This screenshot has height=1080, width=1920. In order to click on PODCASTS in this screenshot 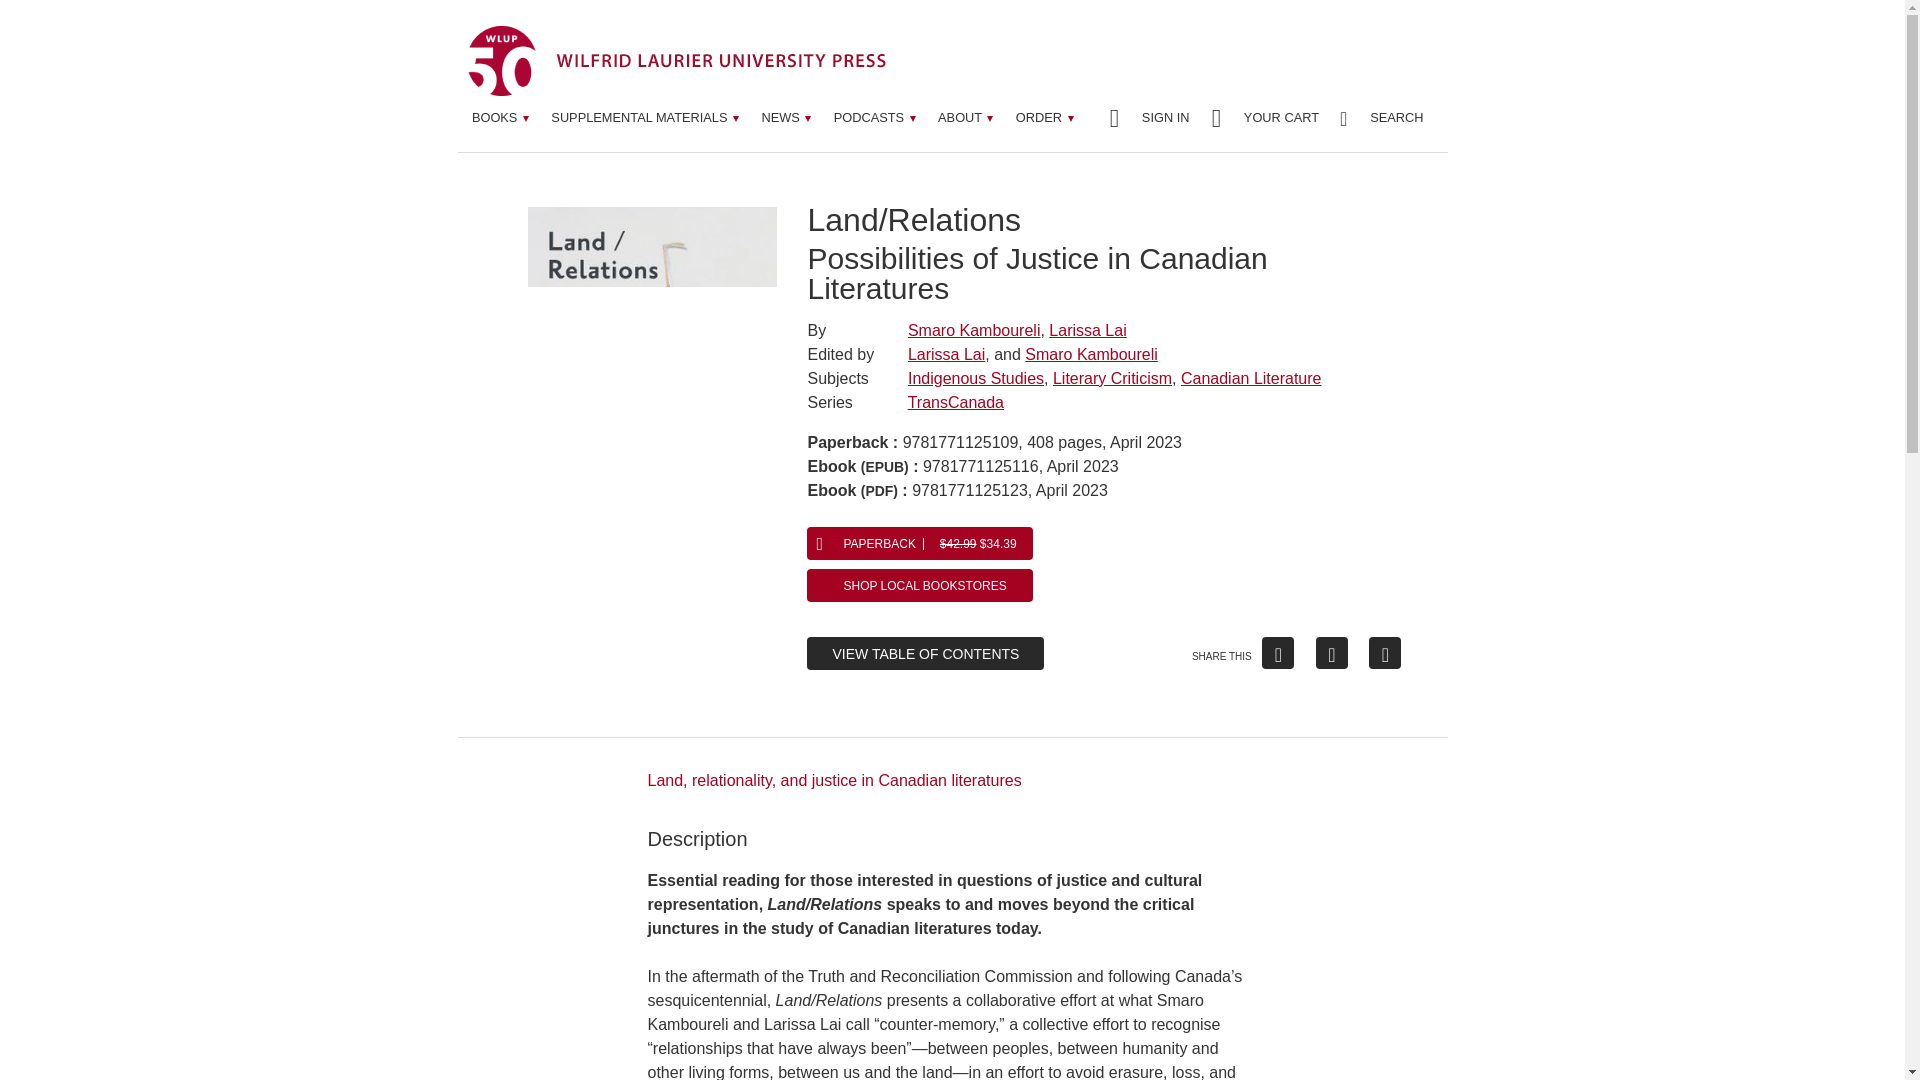, I will do `click(874, 118)`.